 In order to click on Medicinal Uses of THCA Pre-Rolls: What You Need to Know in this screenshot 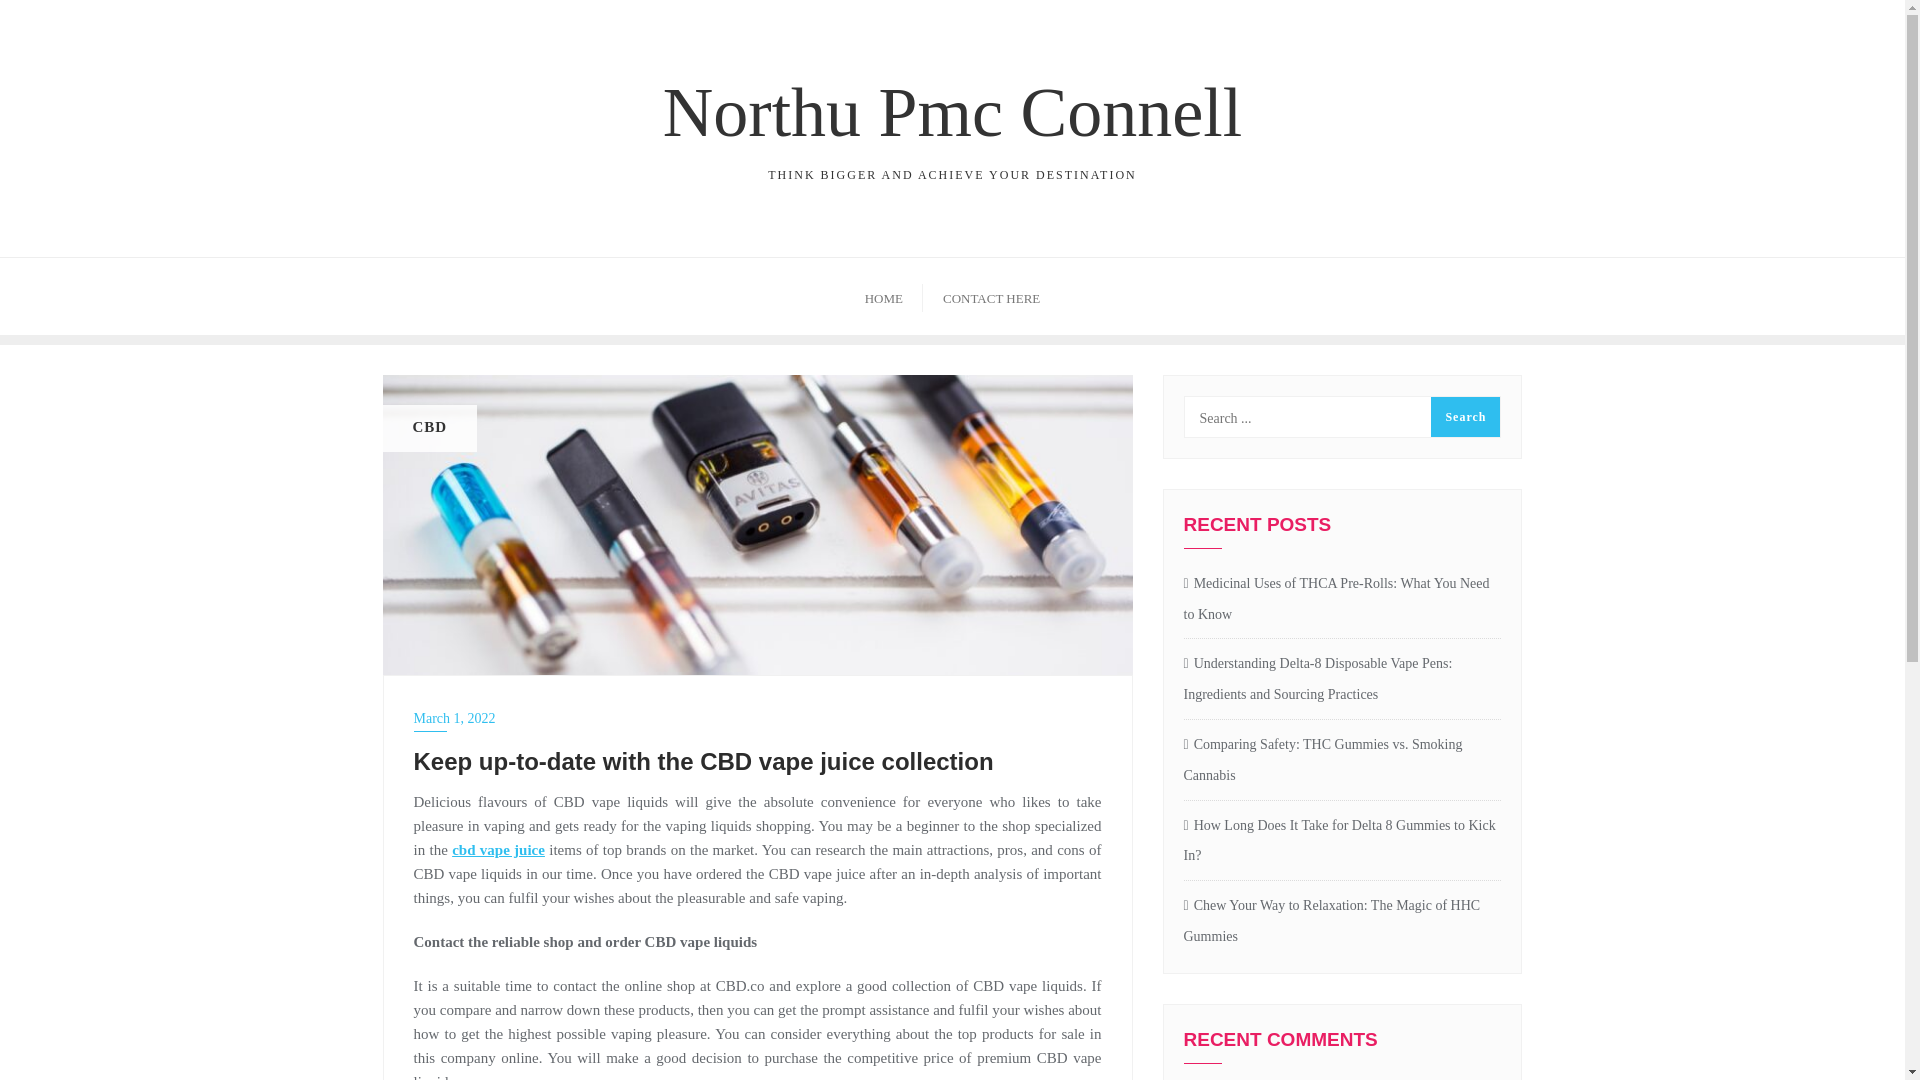, I will do `click(884, 296)`.